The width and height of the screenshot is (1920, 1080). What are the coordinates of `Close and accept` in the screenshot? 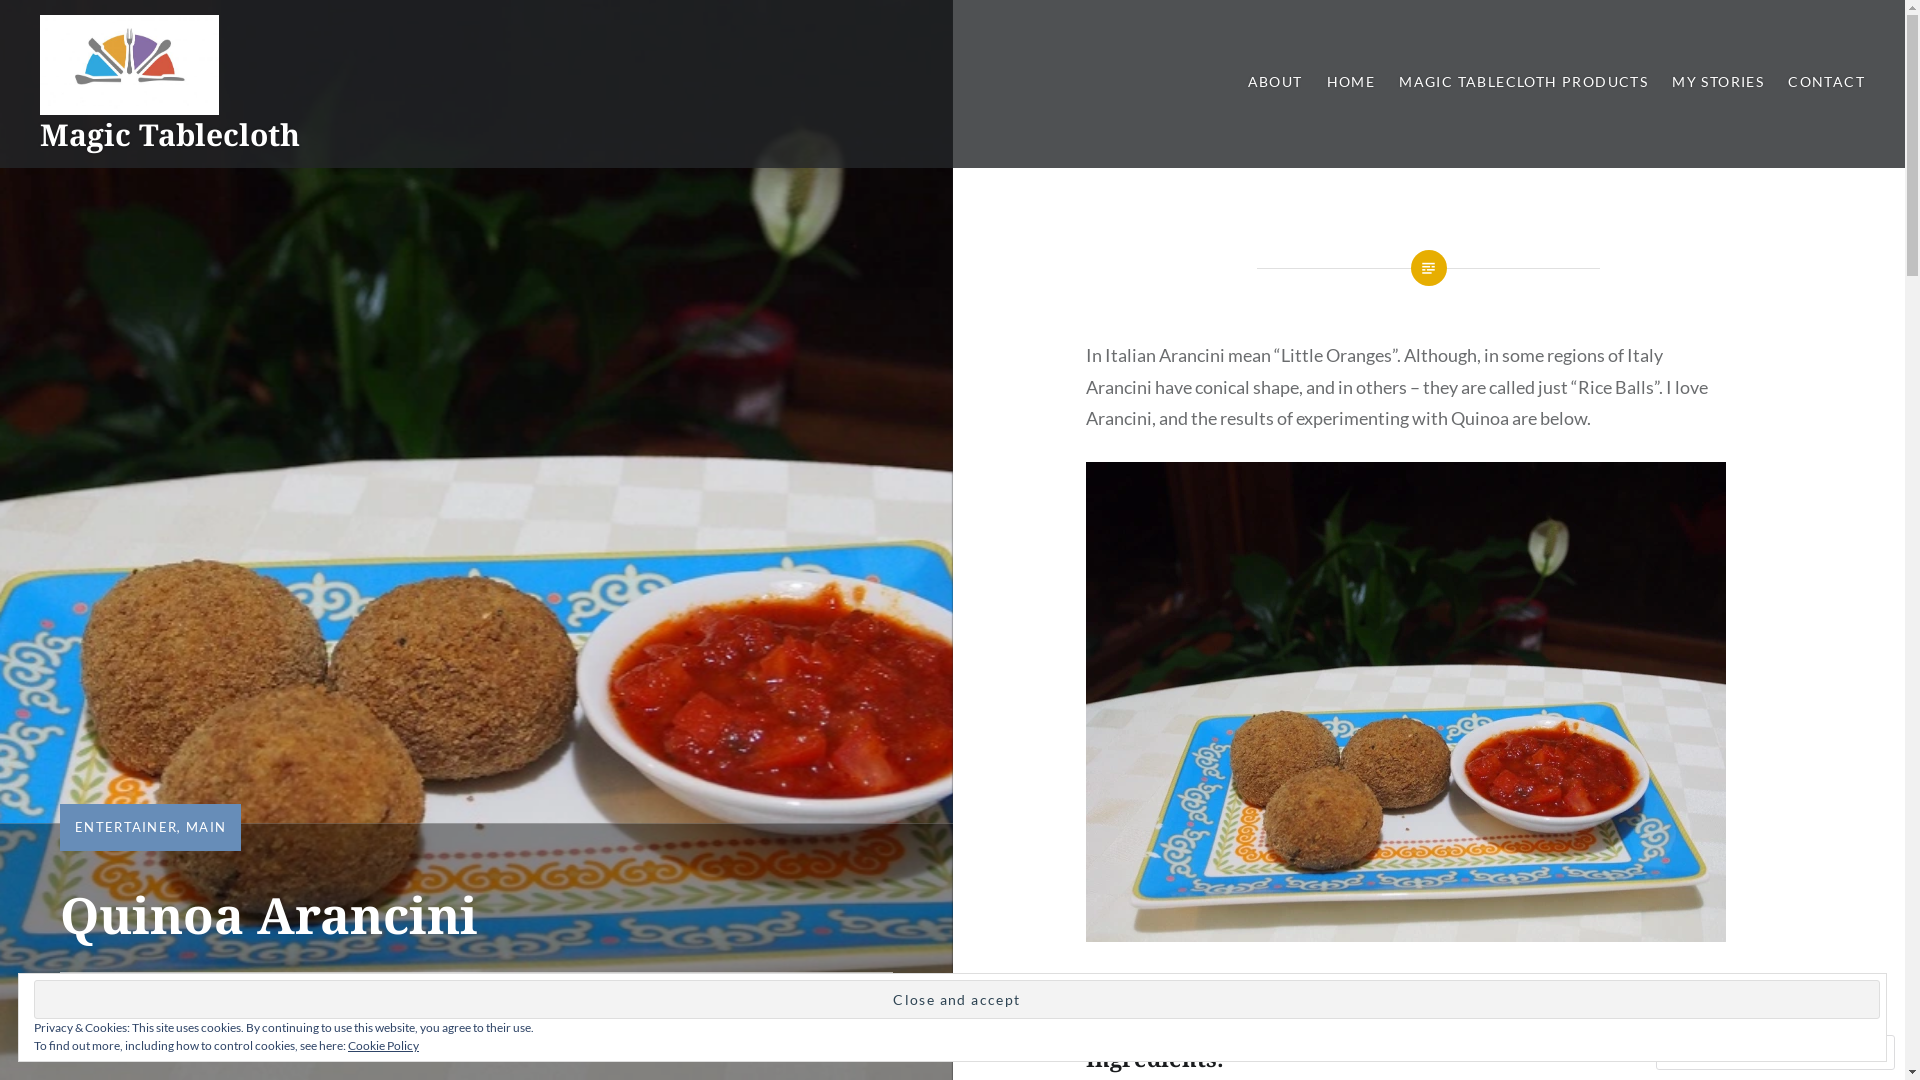 It's located at (957, 1000).